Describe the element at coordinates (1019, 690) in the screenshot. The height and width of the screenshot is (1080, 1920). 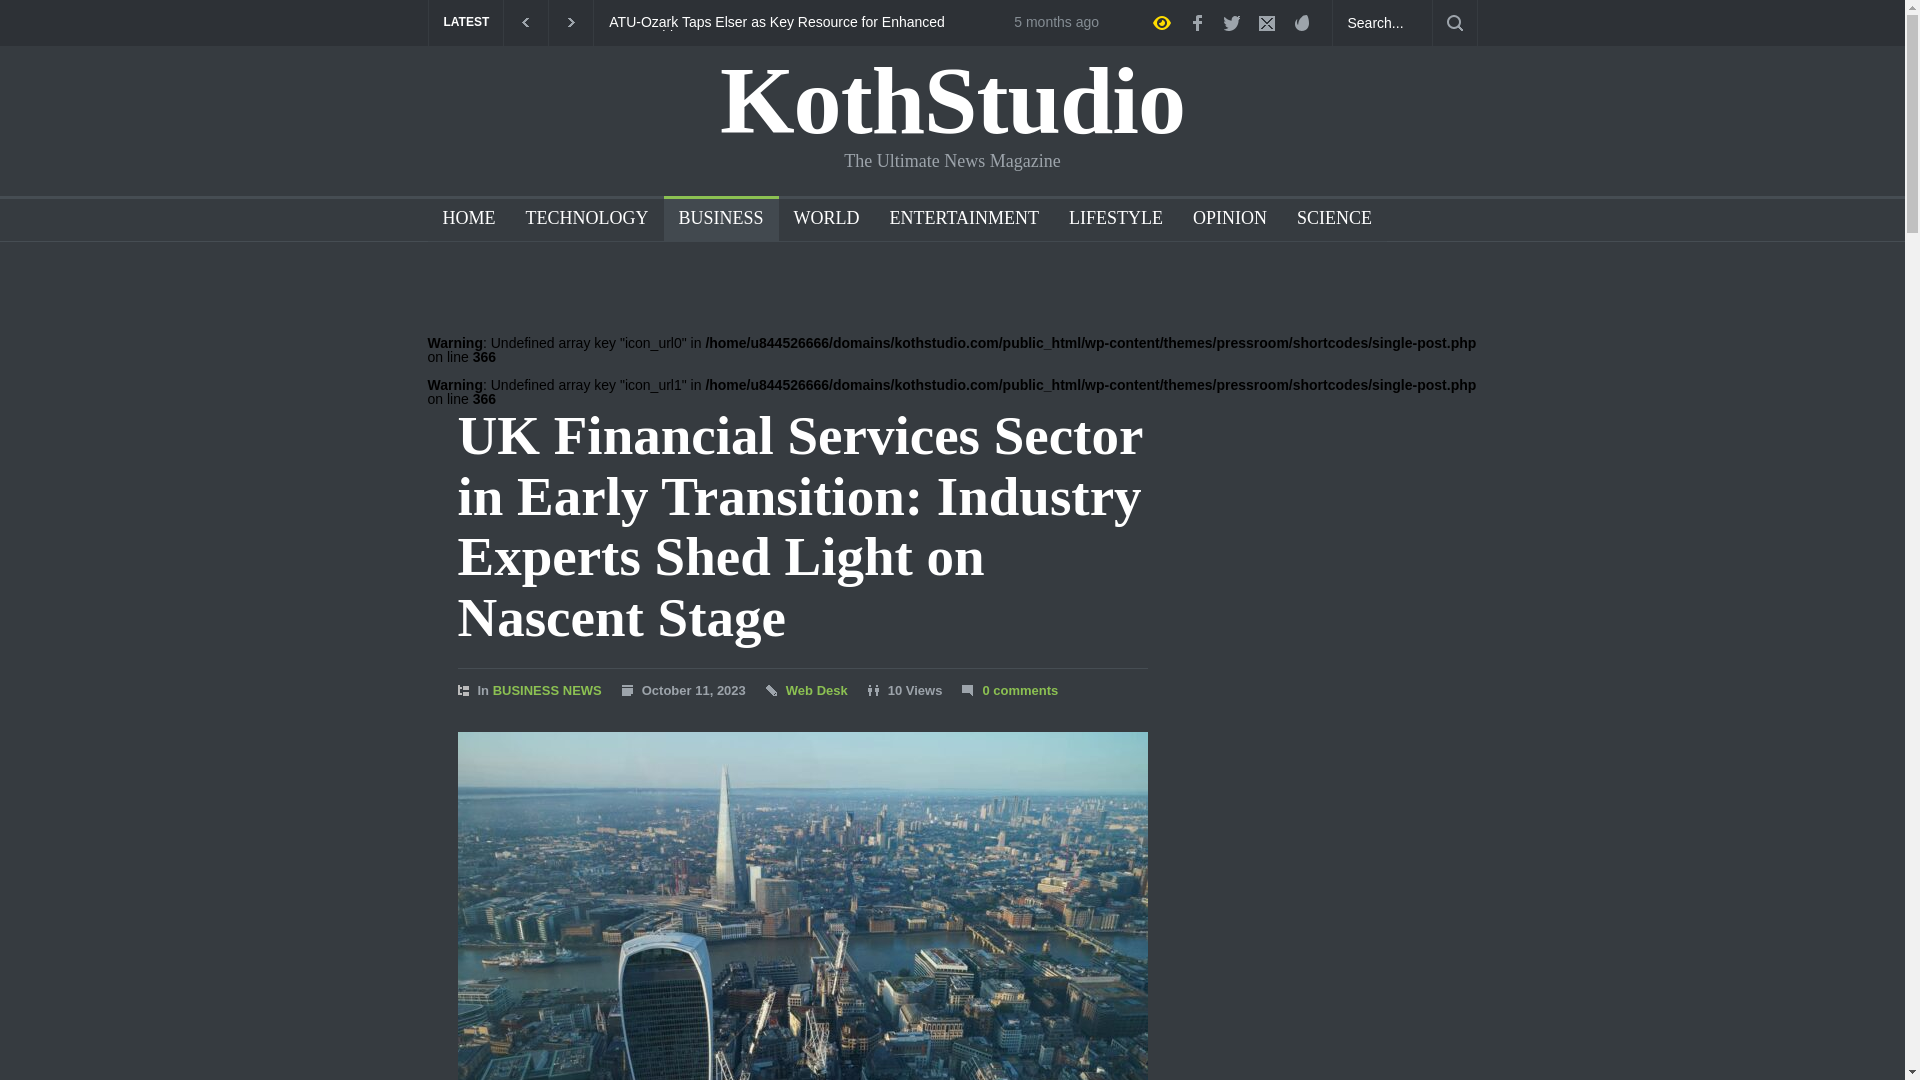
I see `0 comments` at that location.